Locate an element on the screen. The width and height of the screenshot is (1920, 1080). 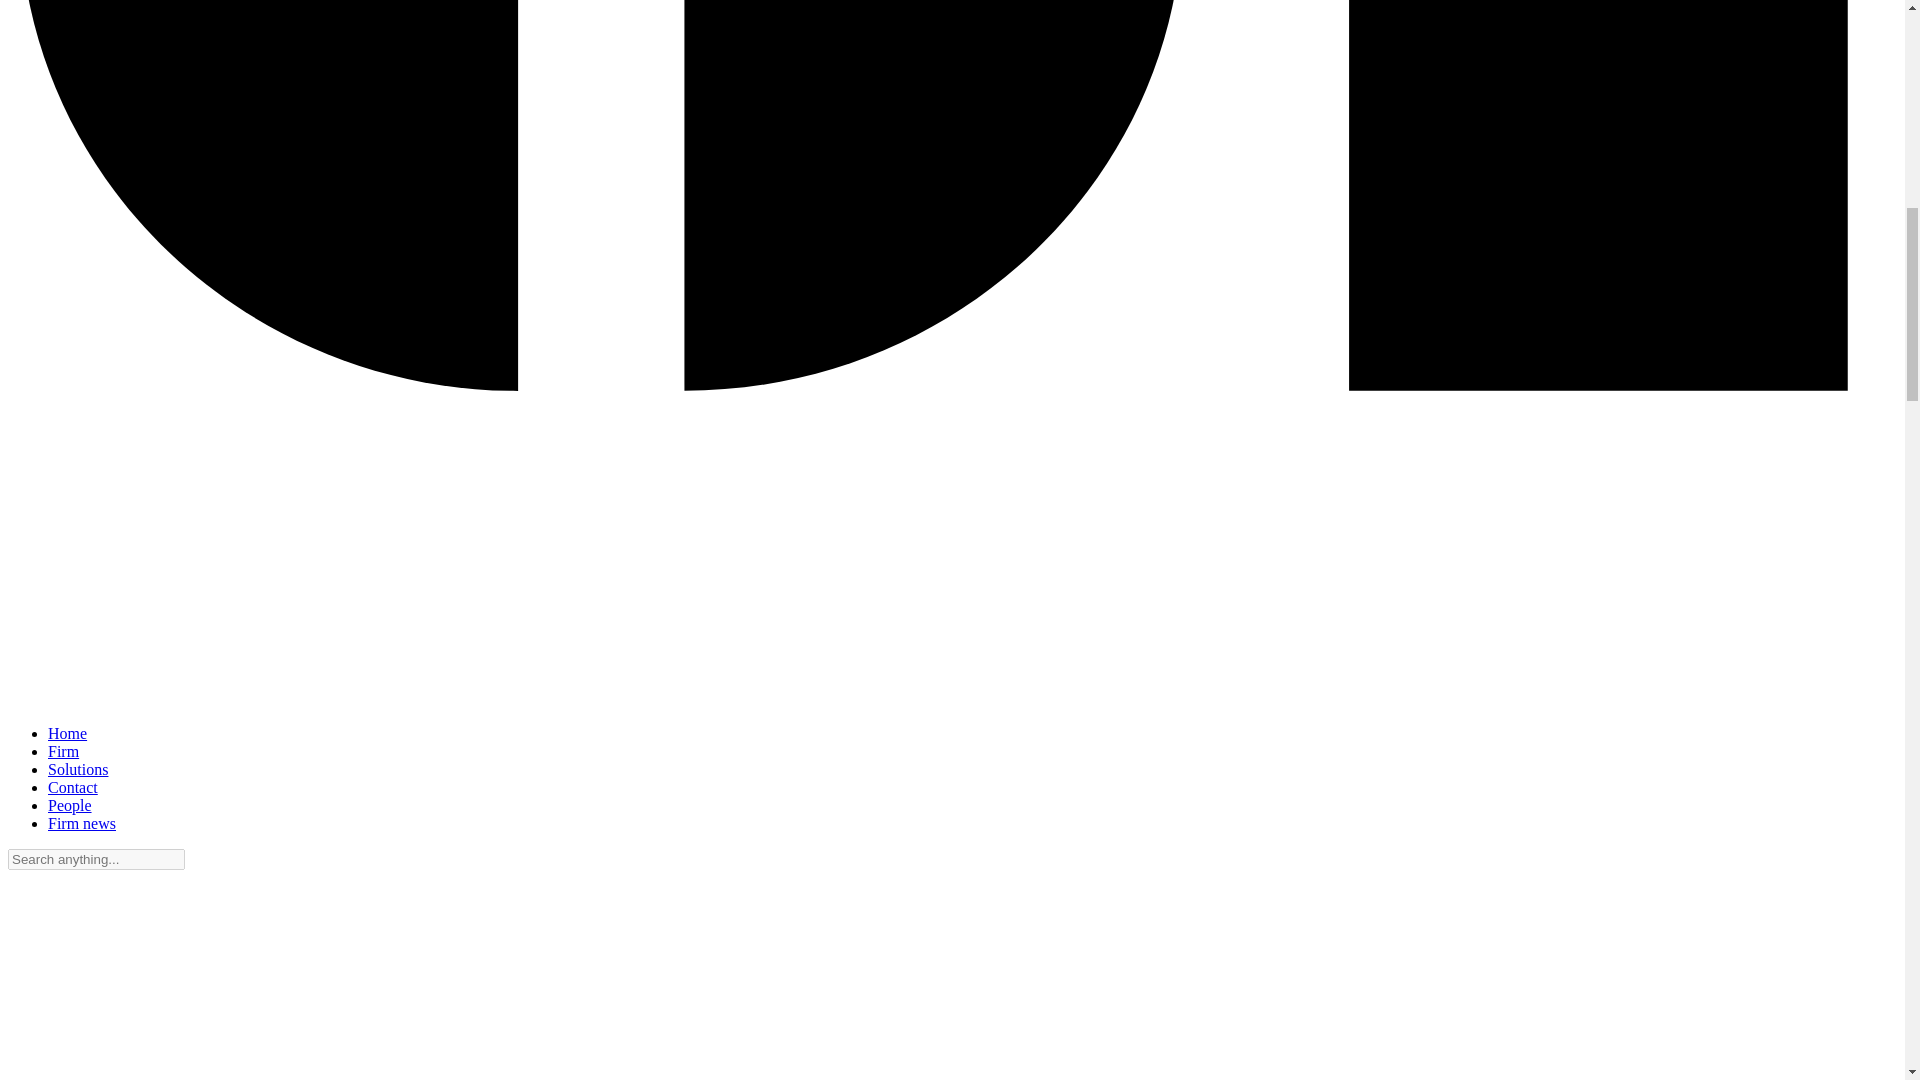
People is located at coordinates (70, 806).